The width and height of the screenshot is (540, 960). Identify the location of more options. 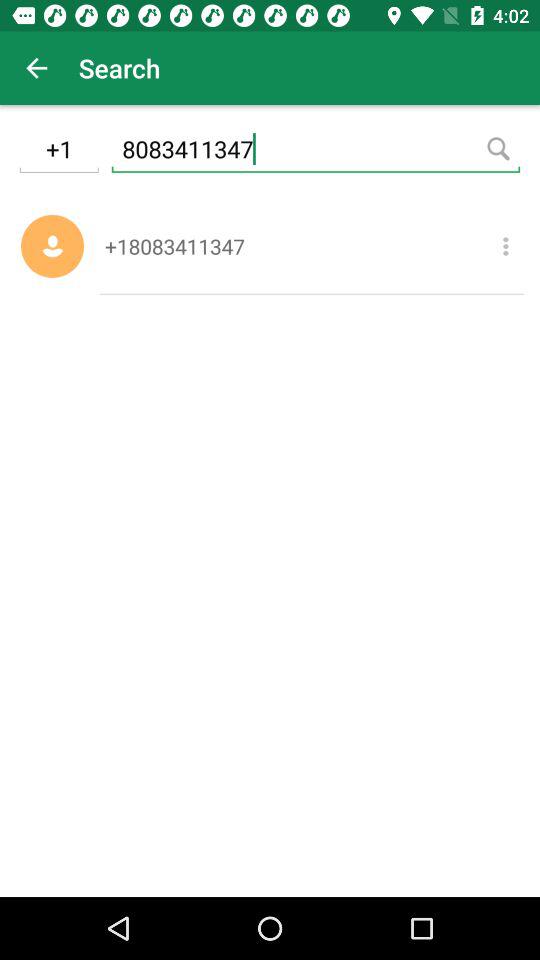
(506, 246).